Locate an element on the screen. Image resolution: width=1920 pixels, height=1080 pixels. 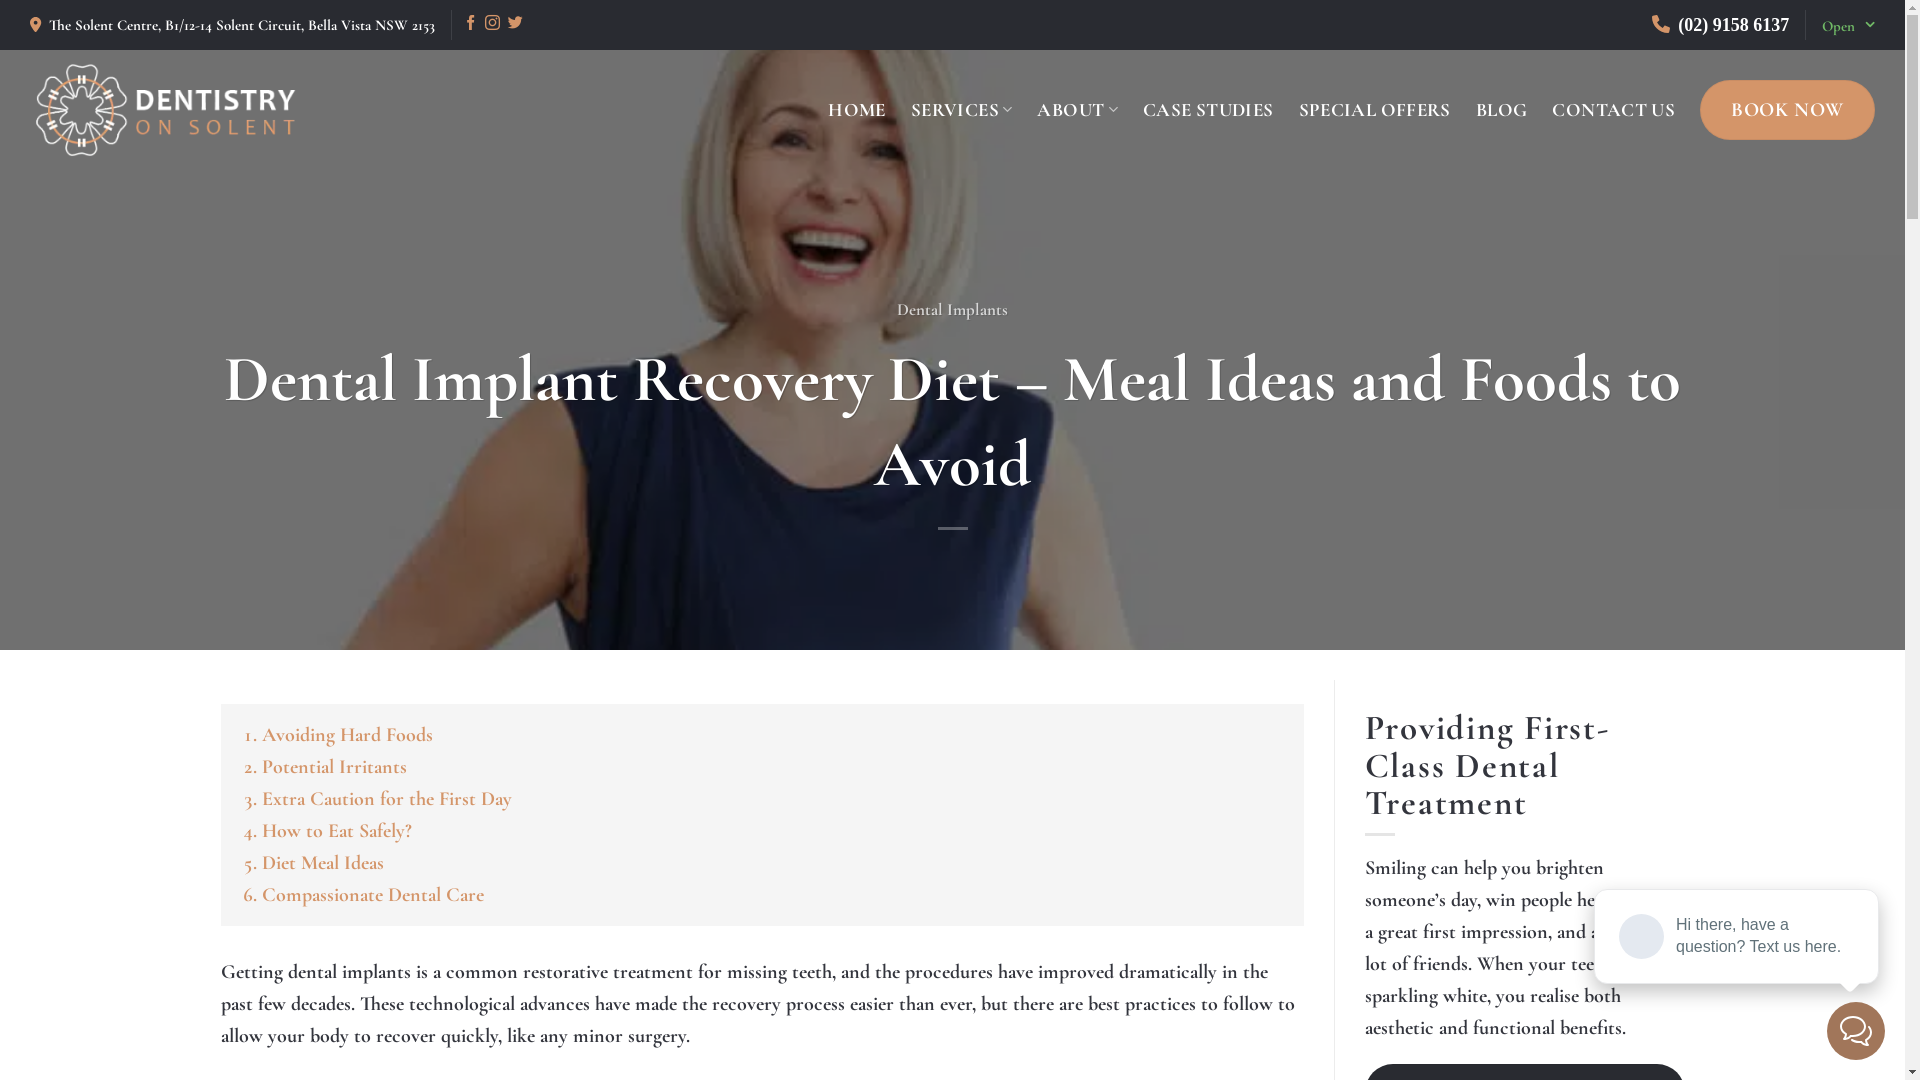
CONTACT US is located at coordinates (1614, 110).